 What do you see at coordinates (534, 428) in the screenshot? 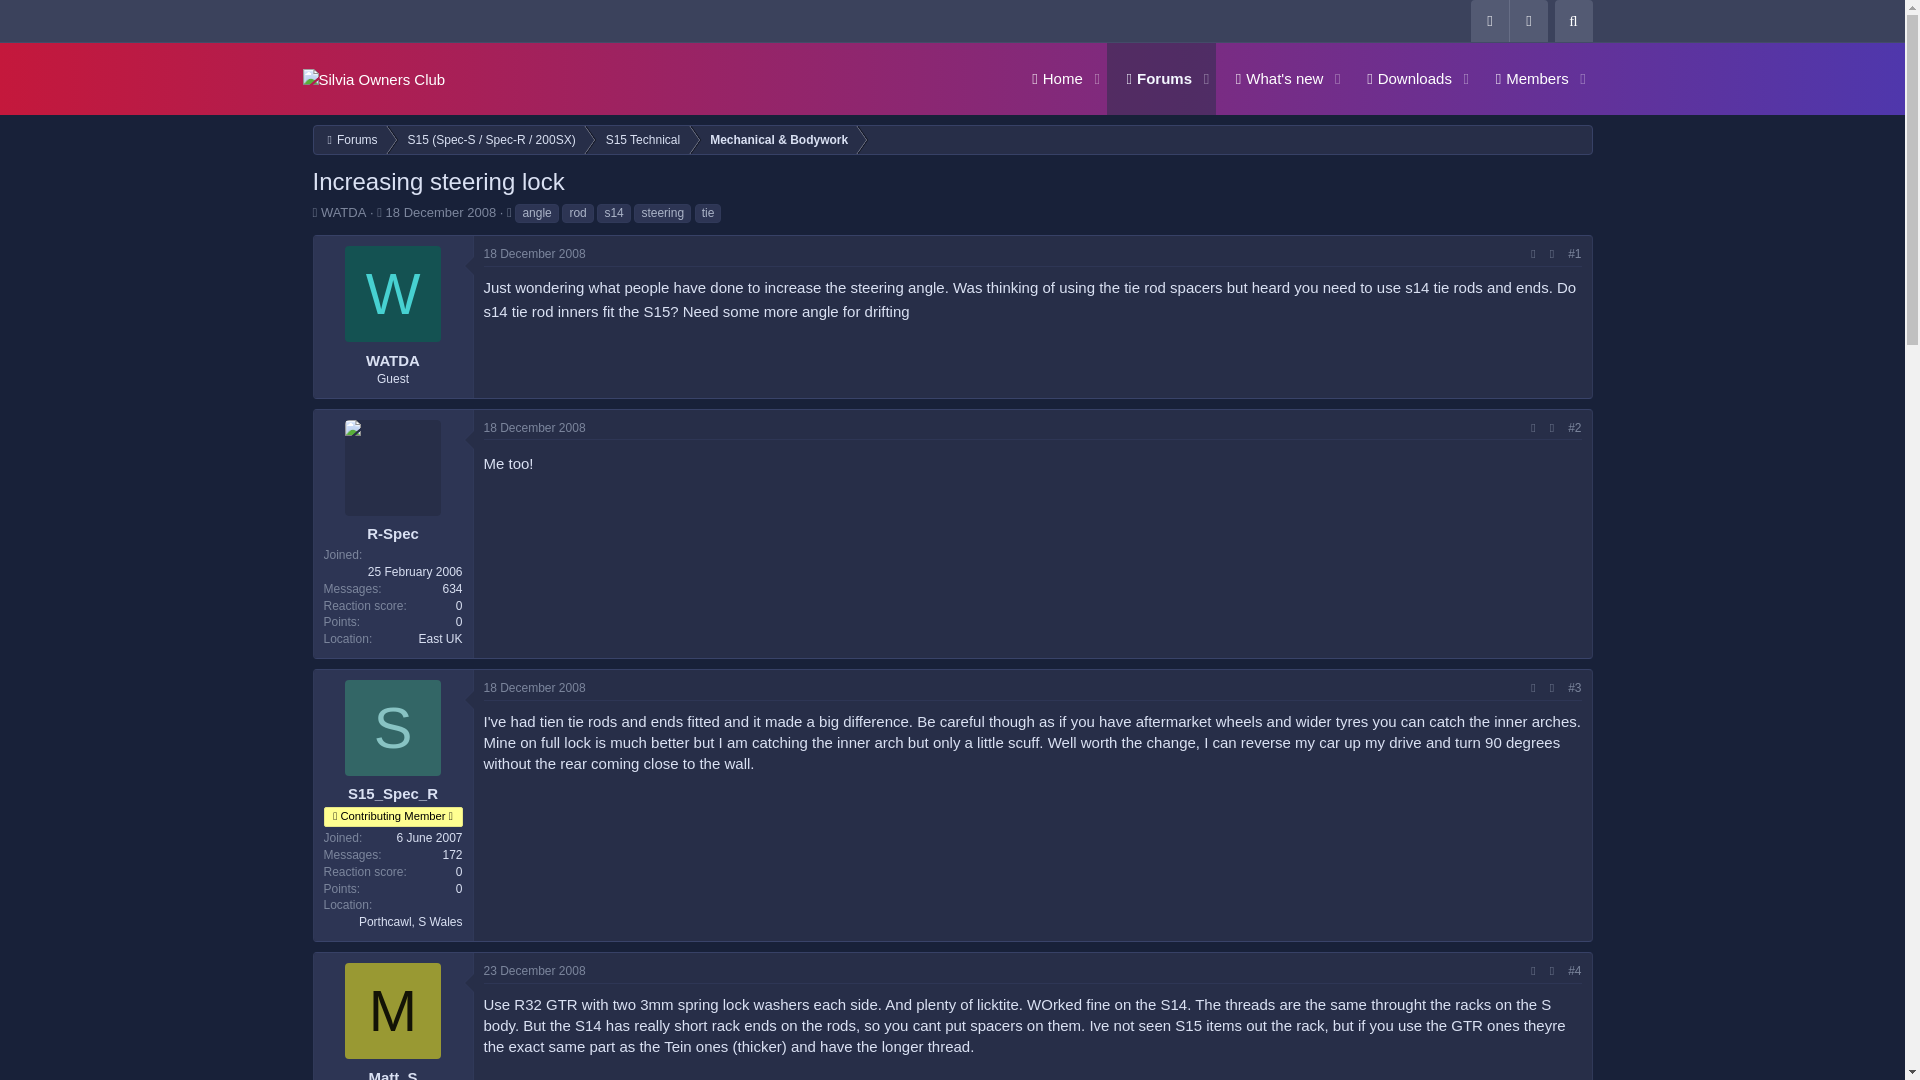
I see `What's new` at bounding box center [534, 428].